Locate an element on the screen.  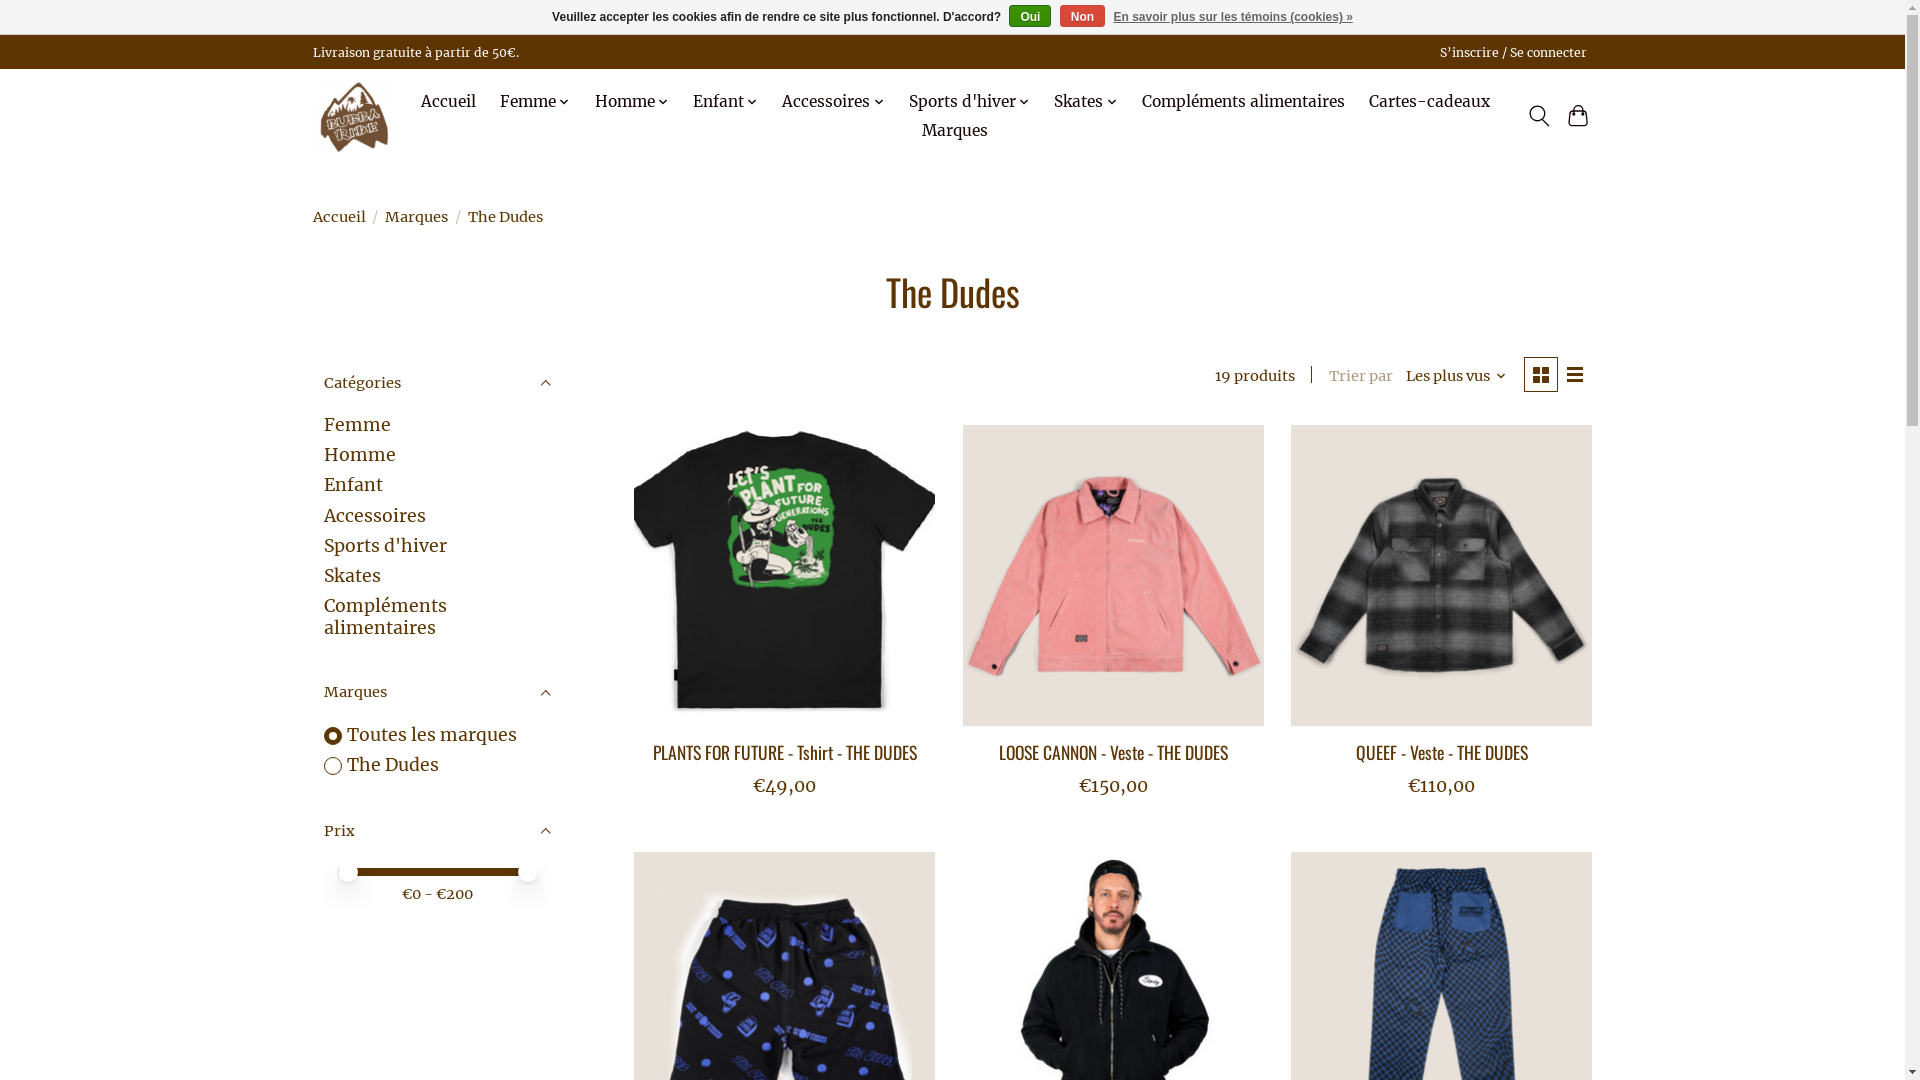
Prix is located at coordinates (437, 832).